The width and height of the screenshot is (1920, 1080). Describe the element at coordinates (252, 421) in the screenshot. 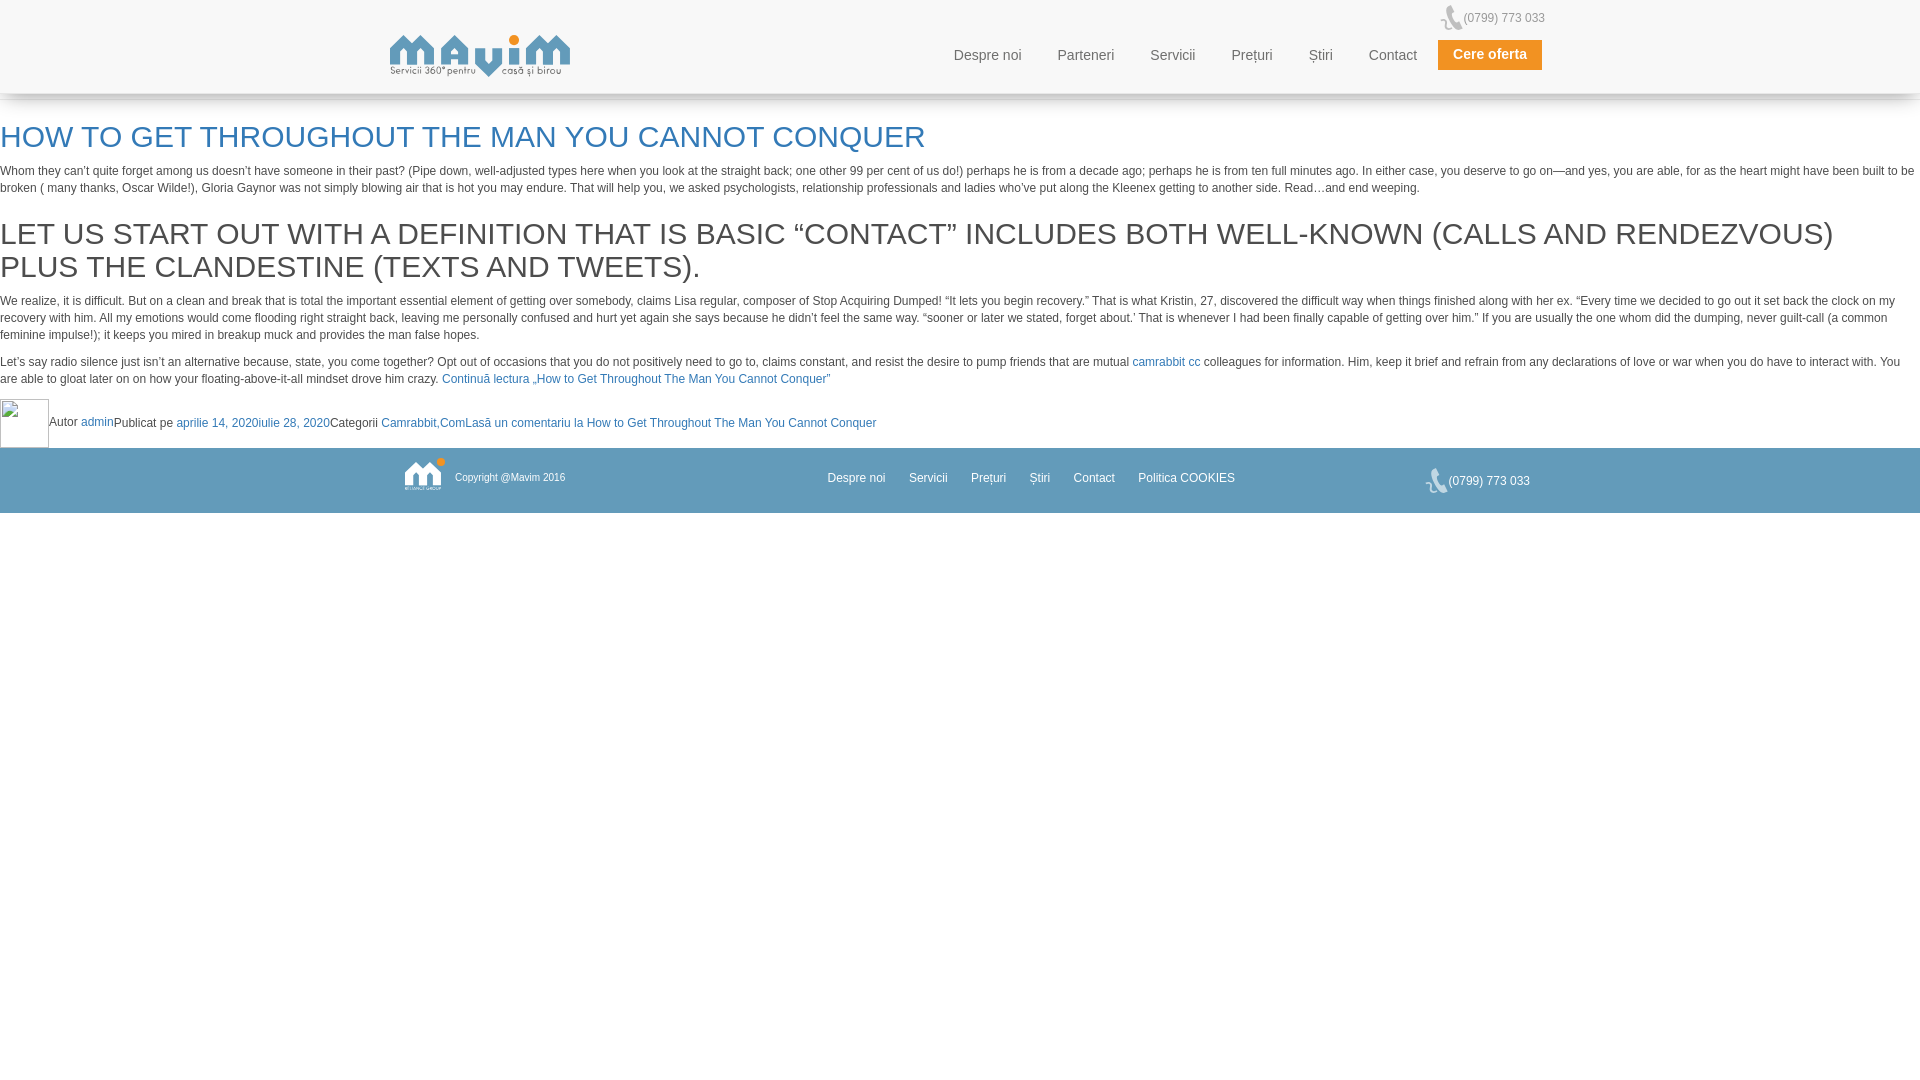

I see `aprilie 14, 2020iulie 28, 2020` at that location.